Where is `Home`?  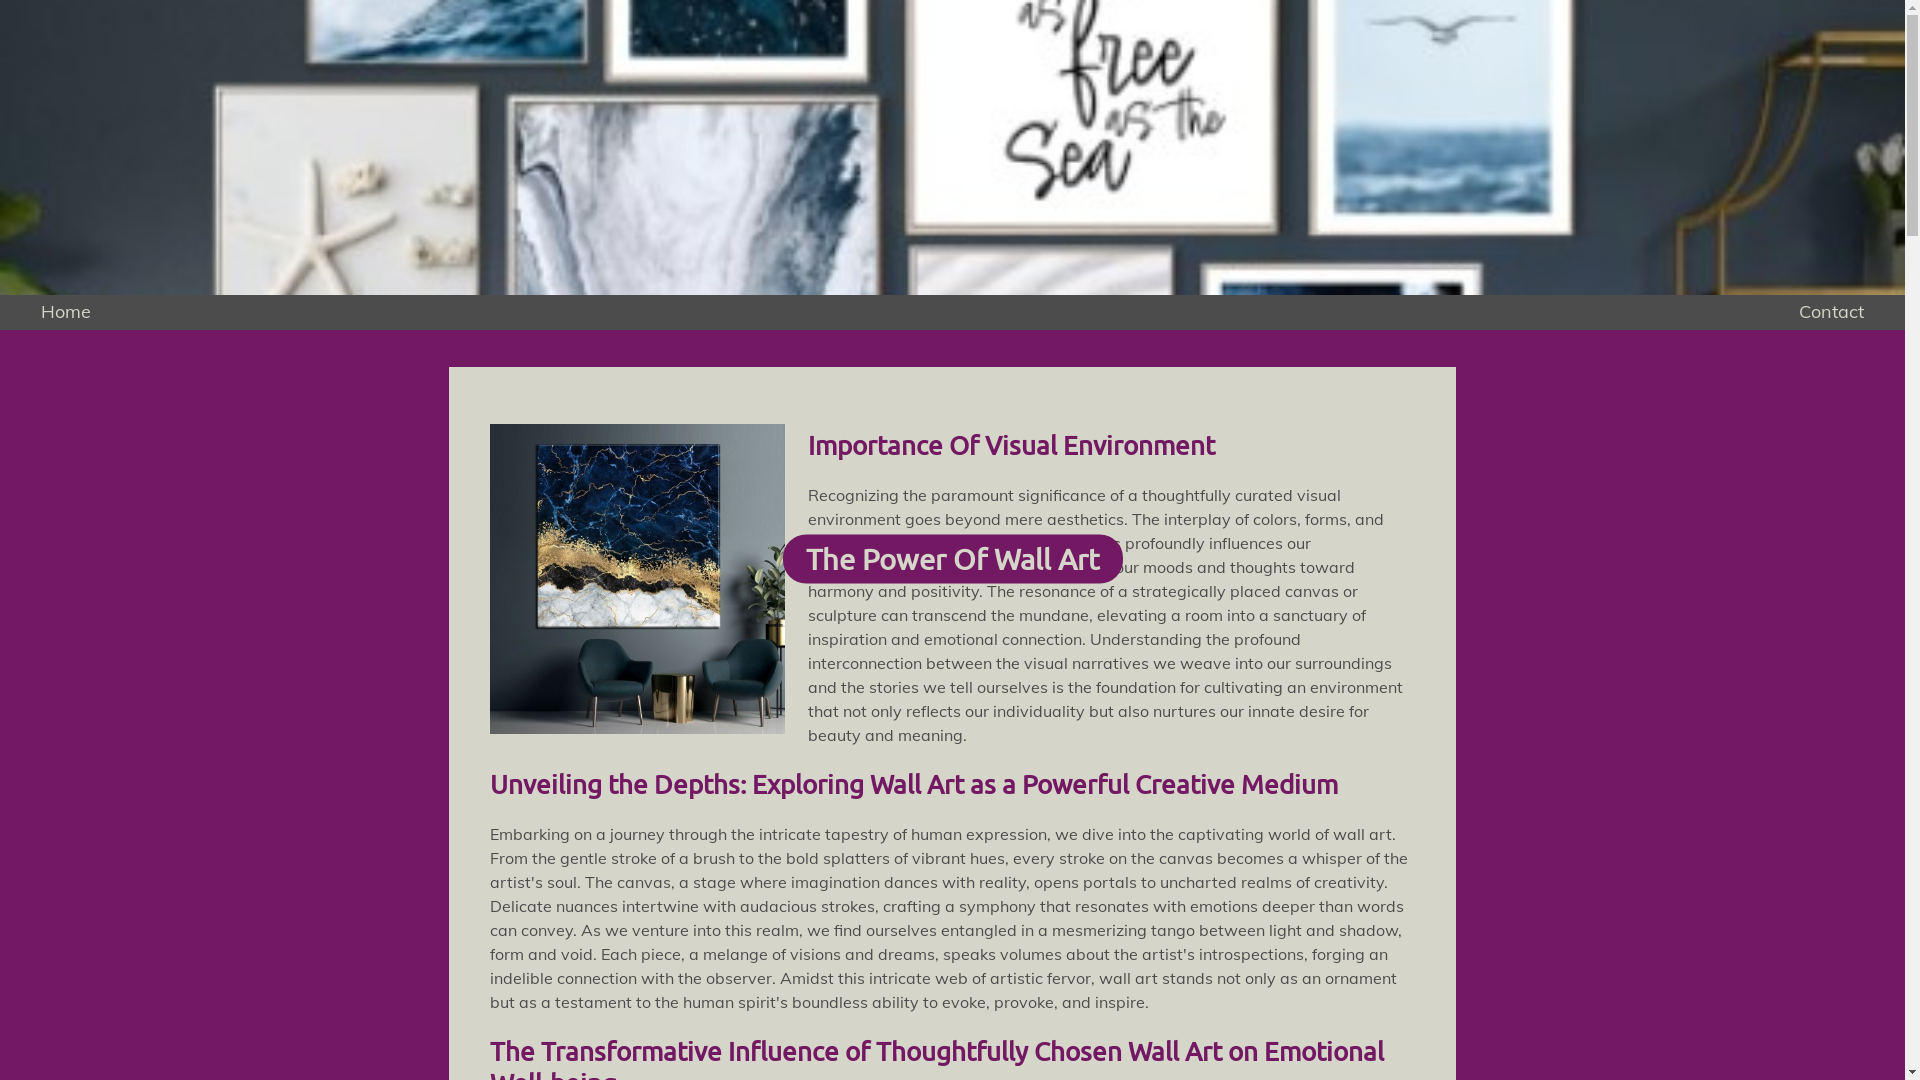 Home is located at coordinates (66, 312).